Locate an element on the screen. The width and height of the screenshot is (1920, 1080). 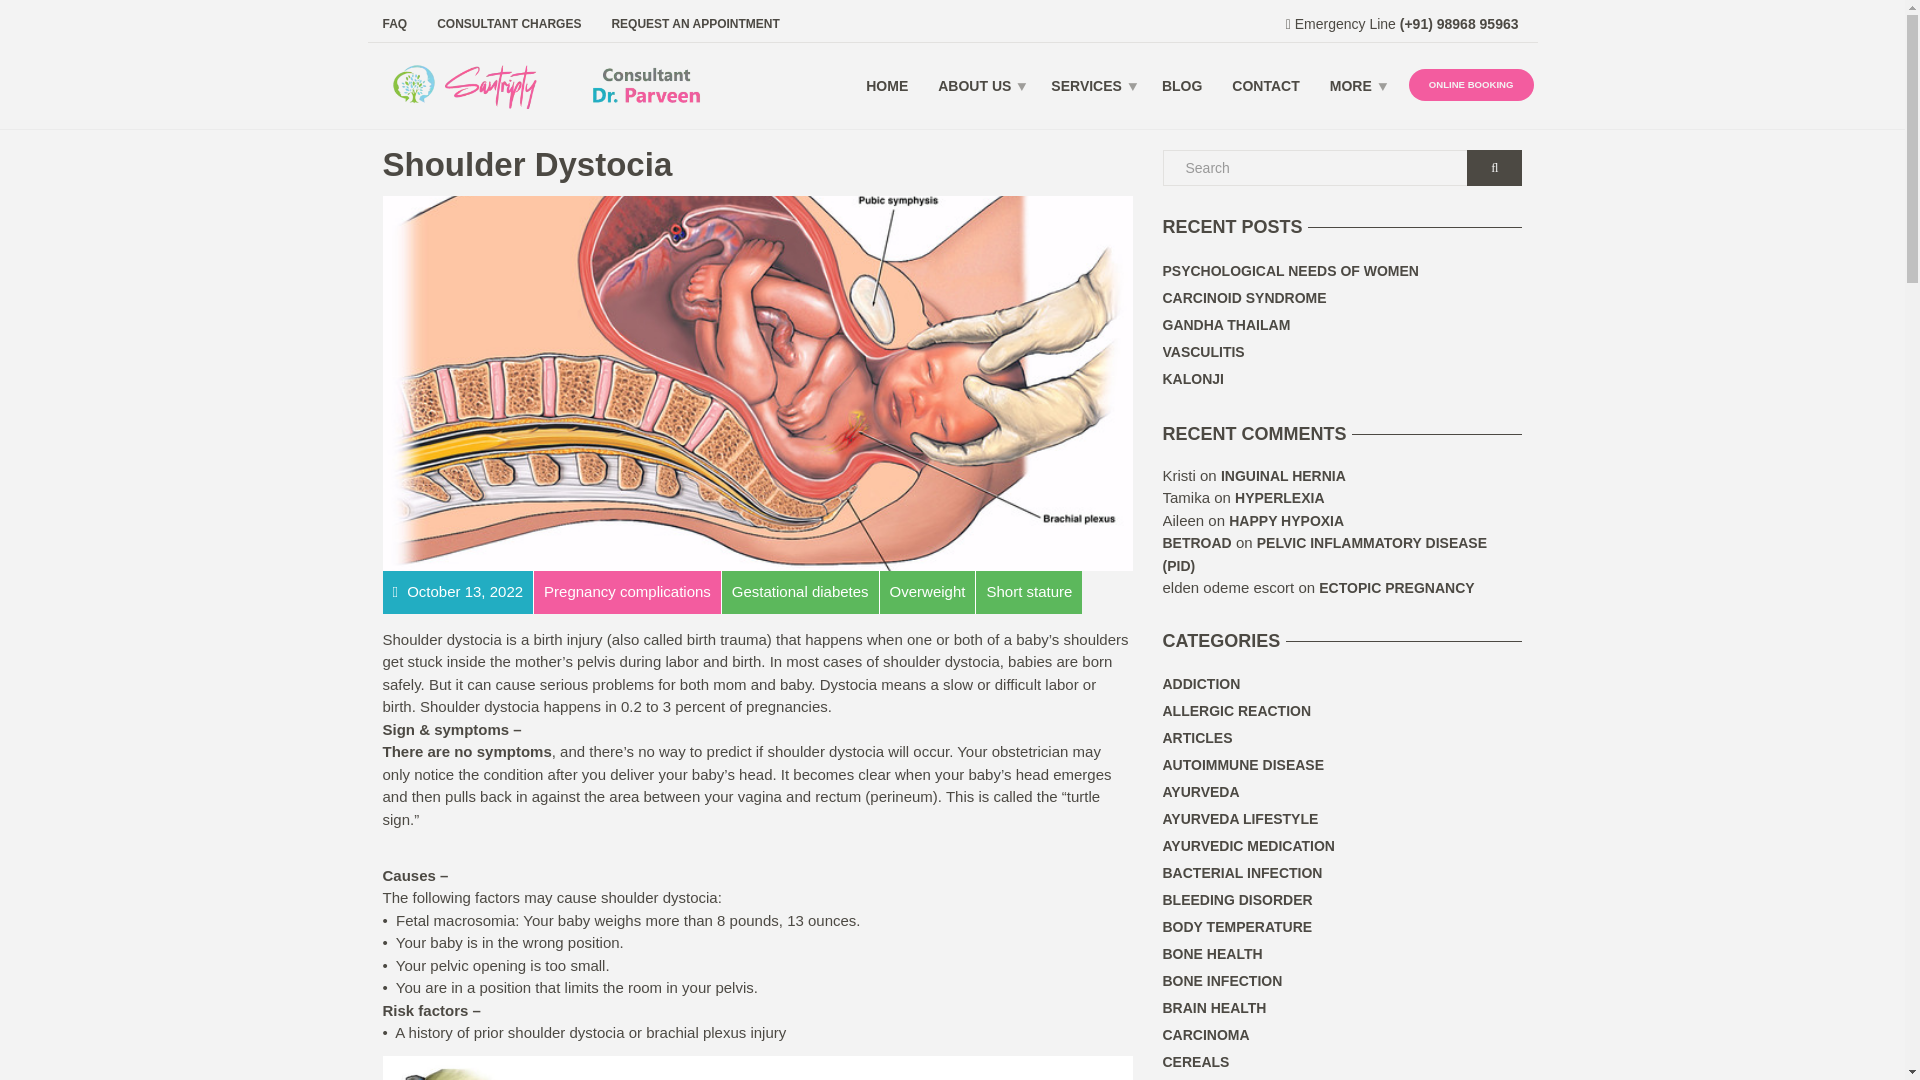
VASCULITIS is located at coordinates (1202, 352).